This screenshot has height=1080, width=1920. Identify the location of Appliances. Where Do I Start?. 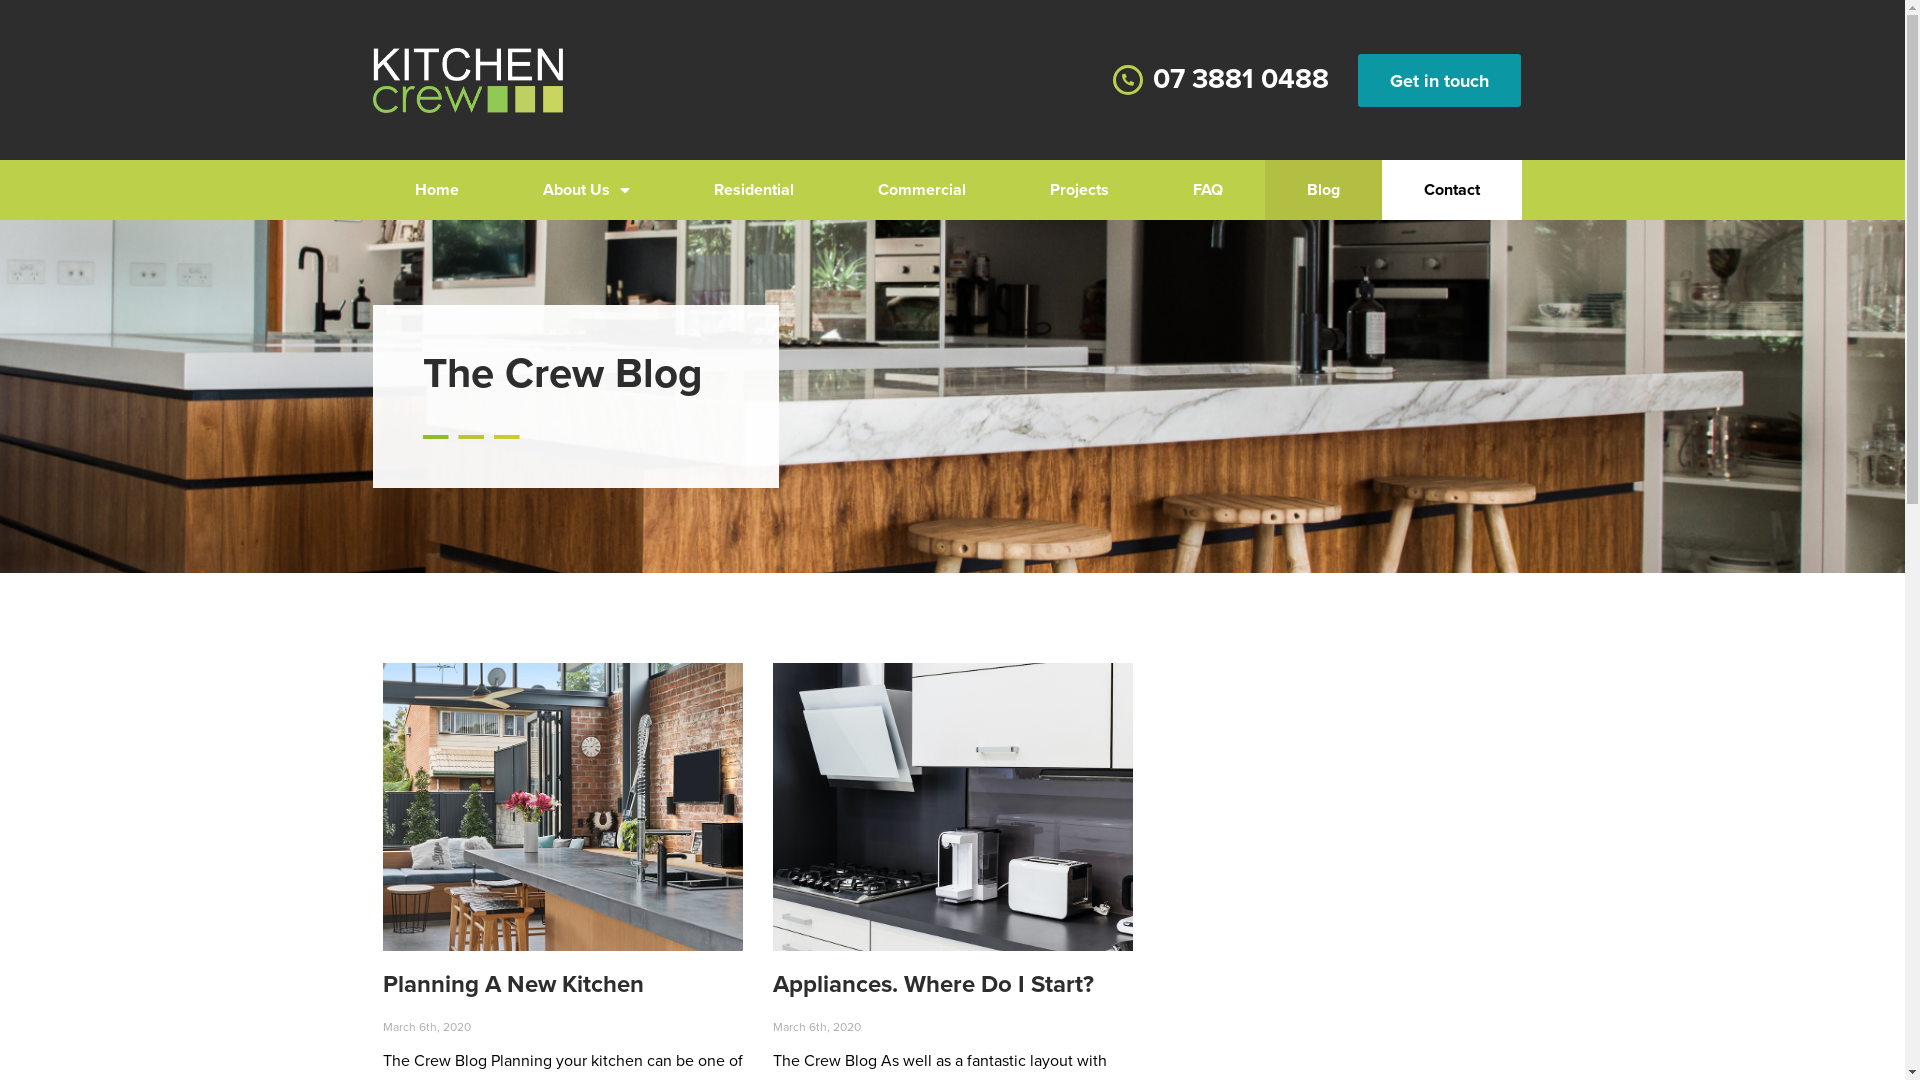
(932, 984).